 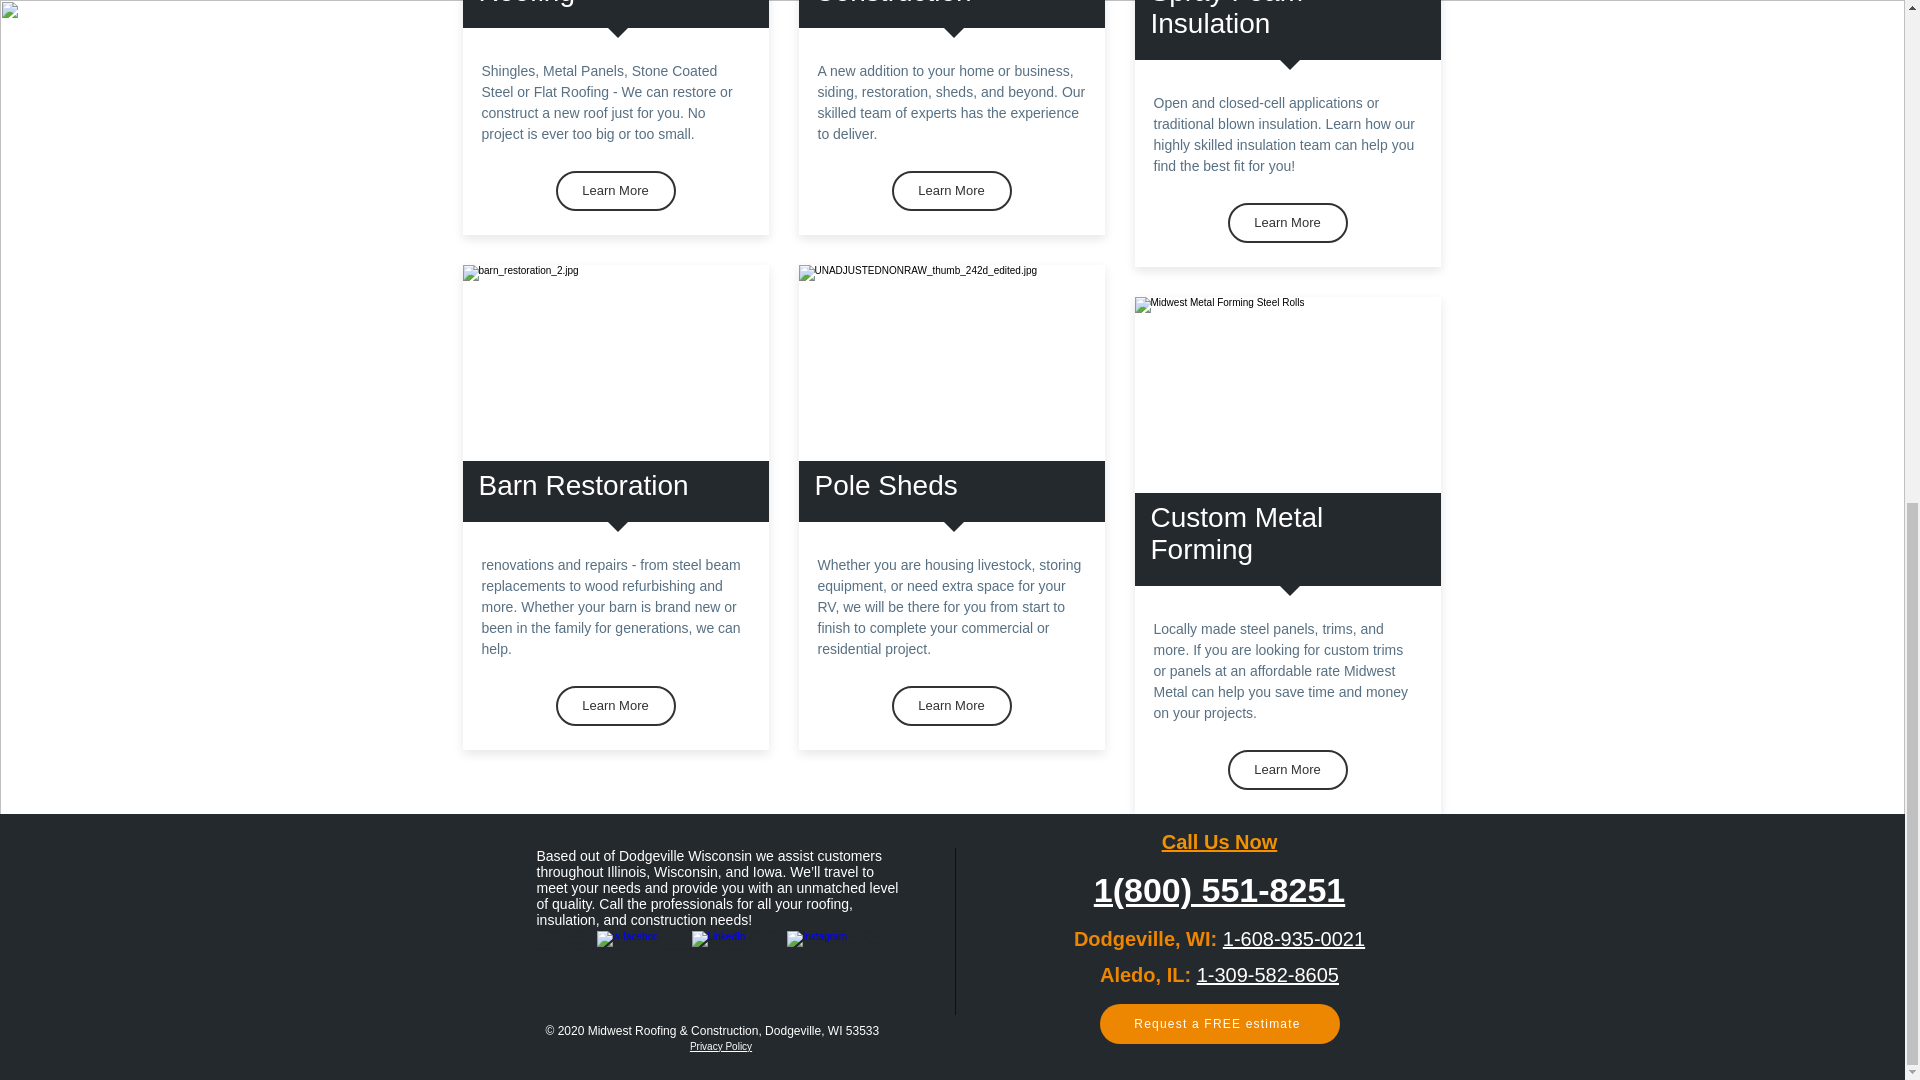 What do you see at coordinates (1288, 769) in the screenshot?
I see `Learn More` at bounding box center [1288, 769].